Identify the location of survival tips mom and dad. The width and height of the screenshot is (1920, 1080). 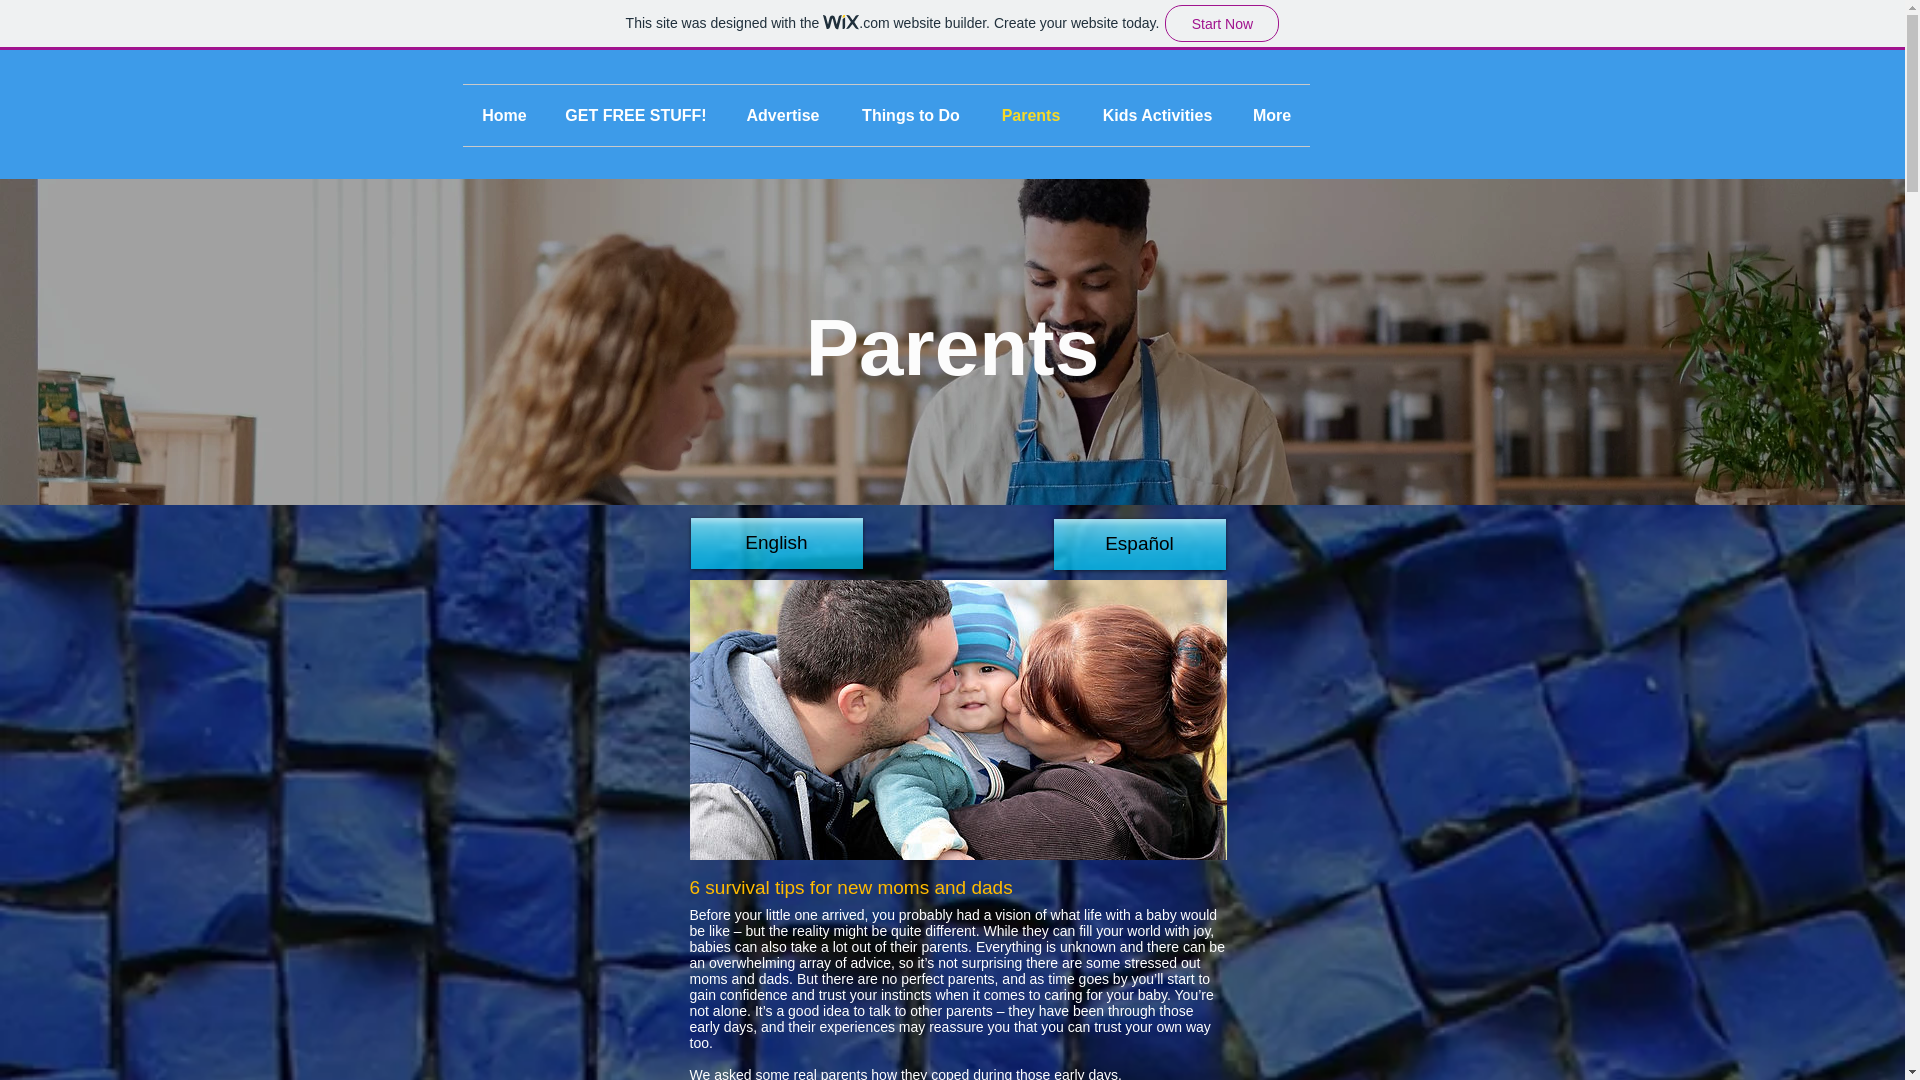
(958, 719).